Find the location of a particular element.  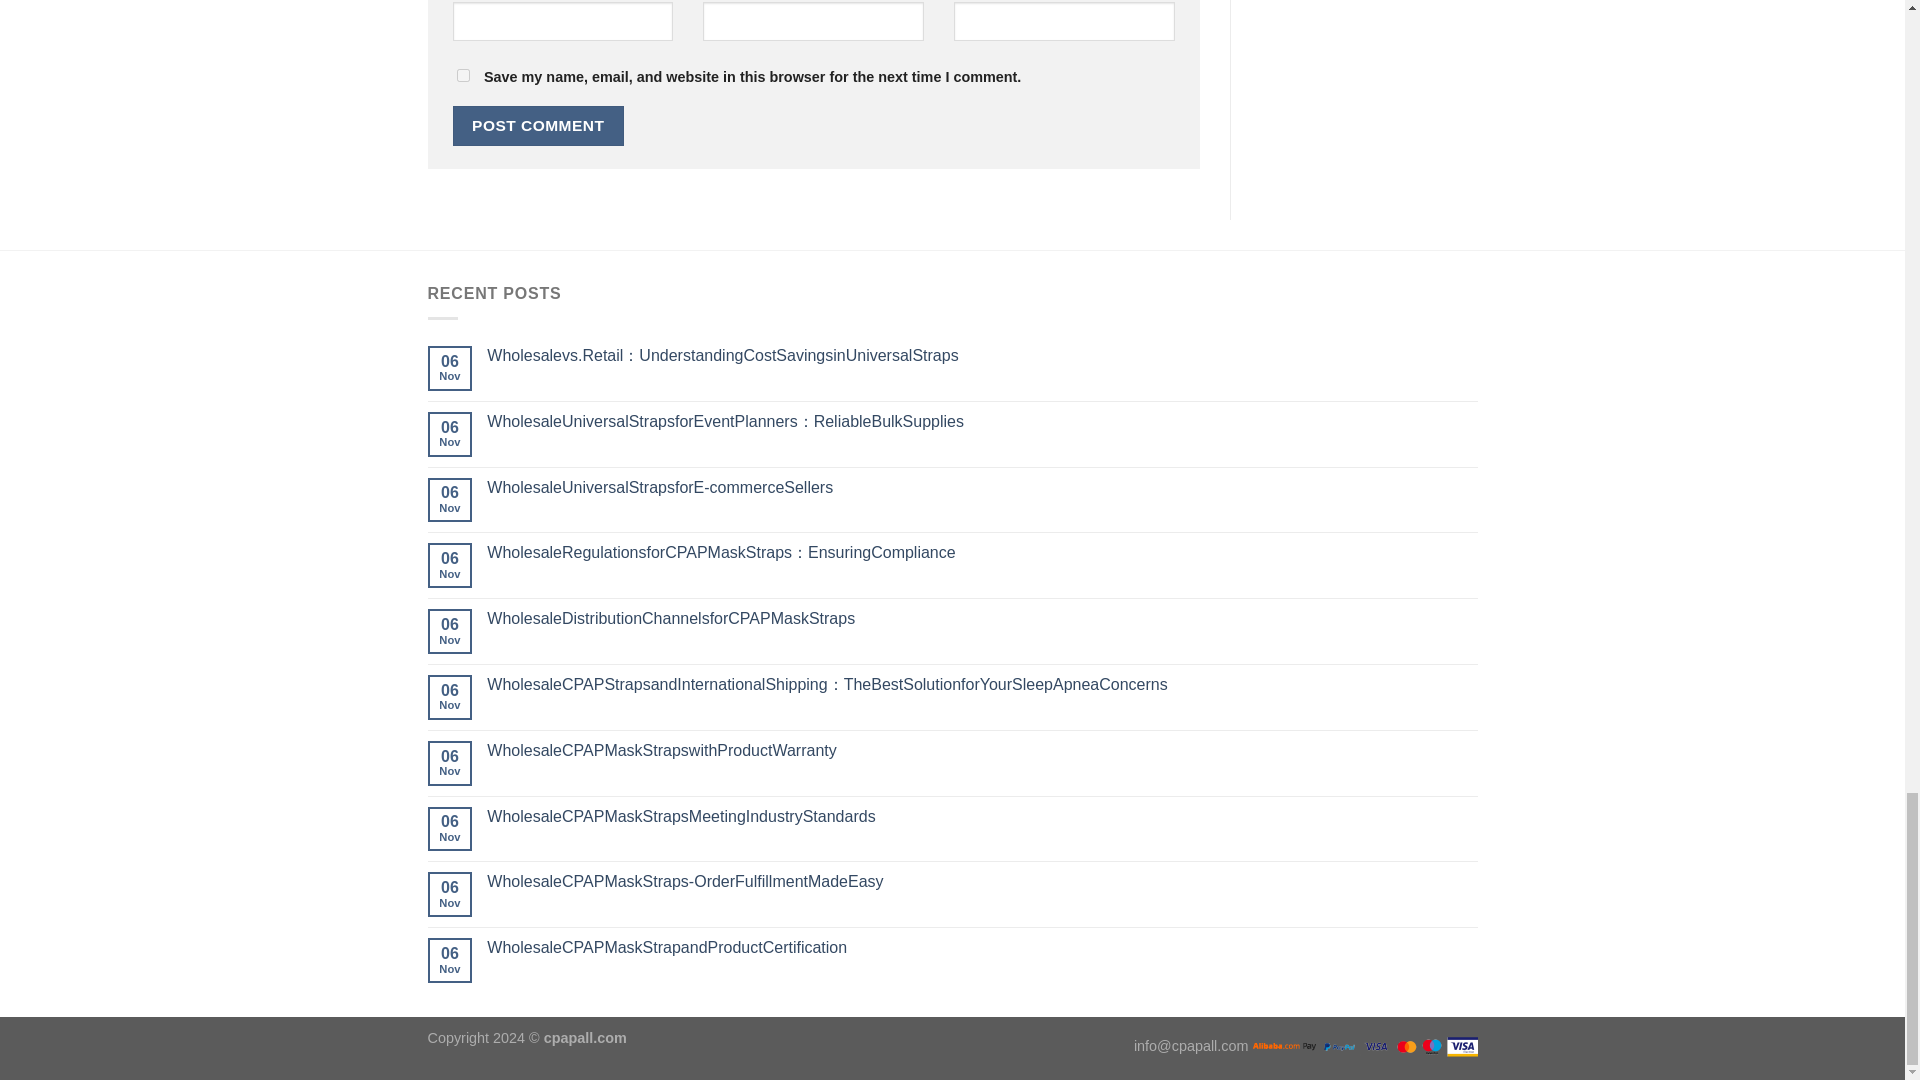

WholesaleCPAPMaskStrapsMeetingIndustryStandards is located at coordinates (982, 816).